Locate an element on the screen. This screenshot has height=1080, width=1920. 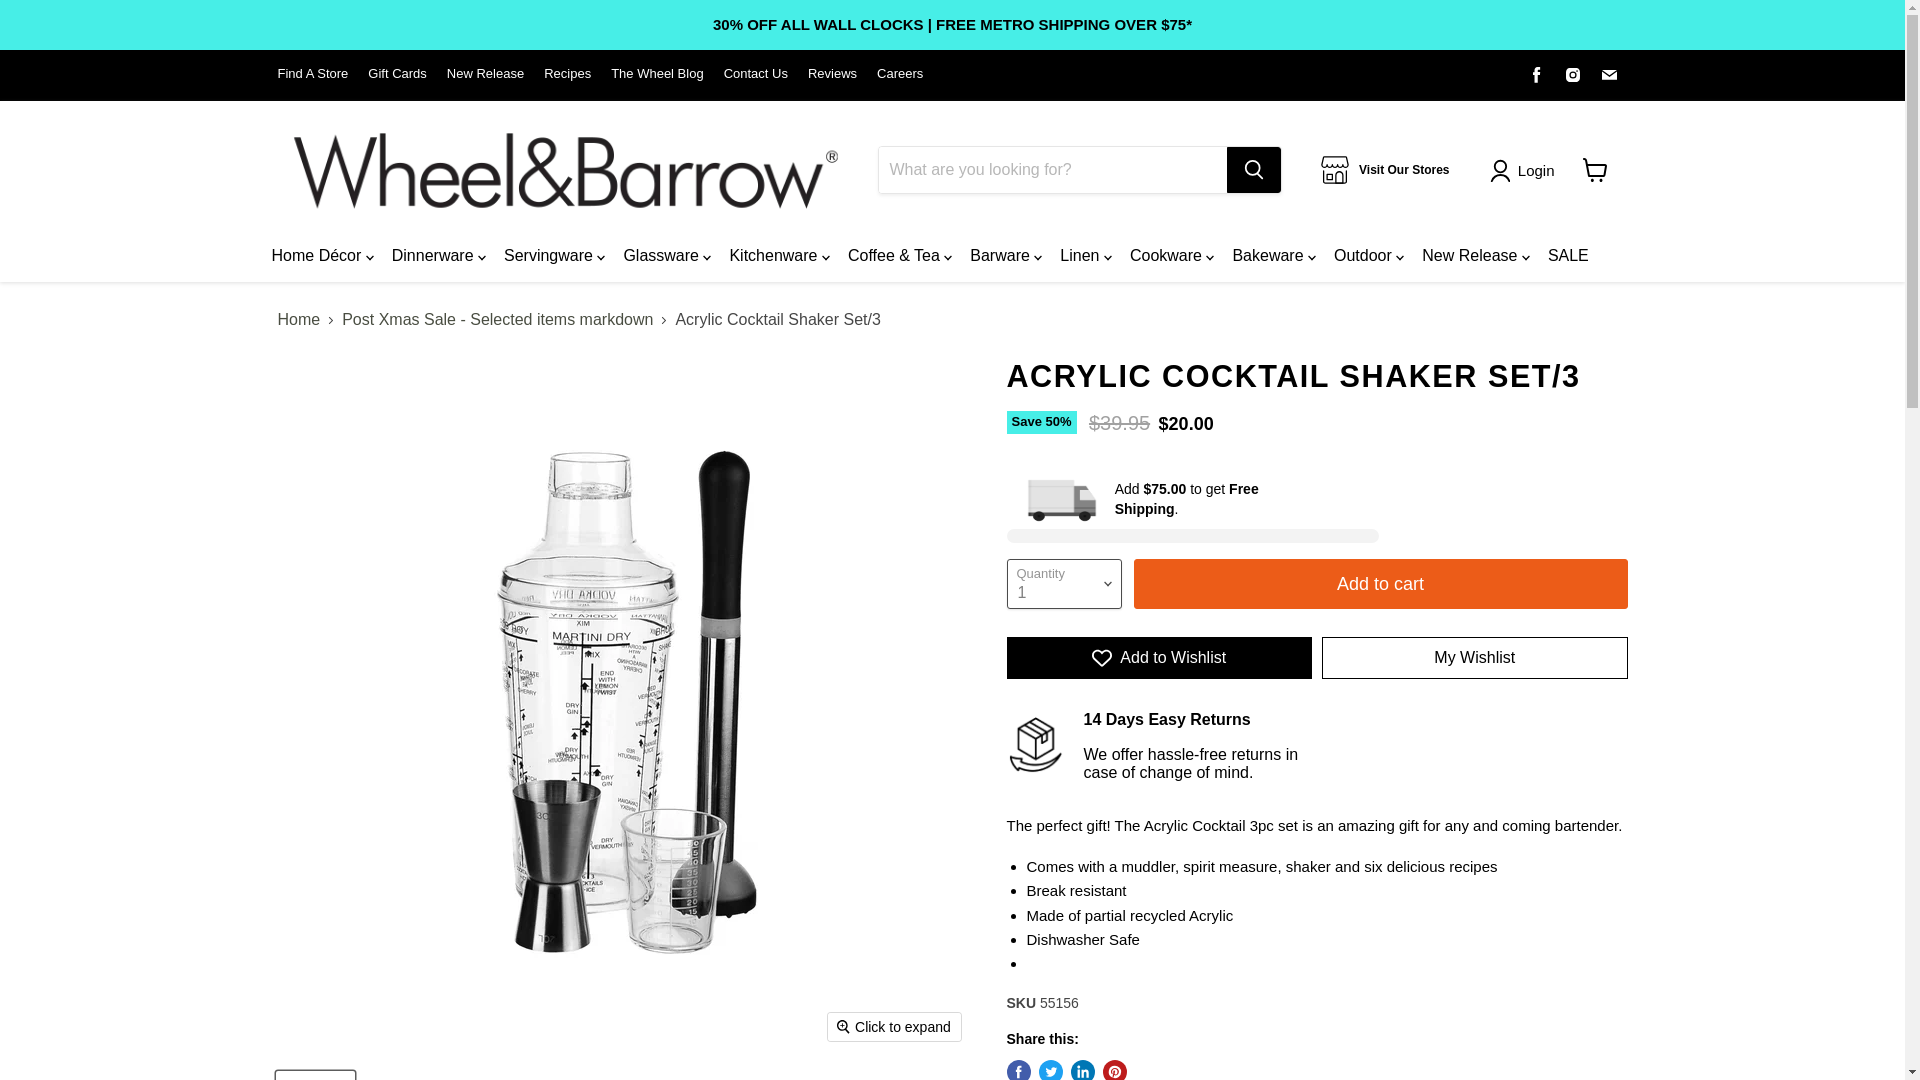
Careers is located at coordinates (900, 74).